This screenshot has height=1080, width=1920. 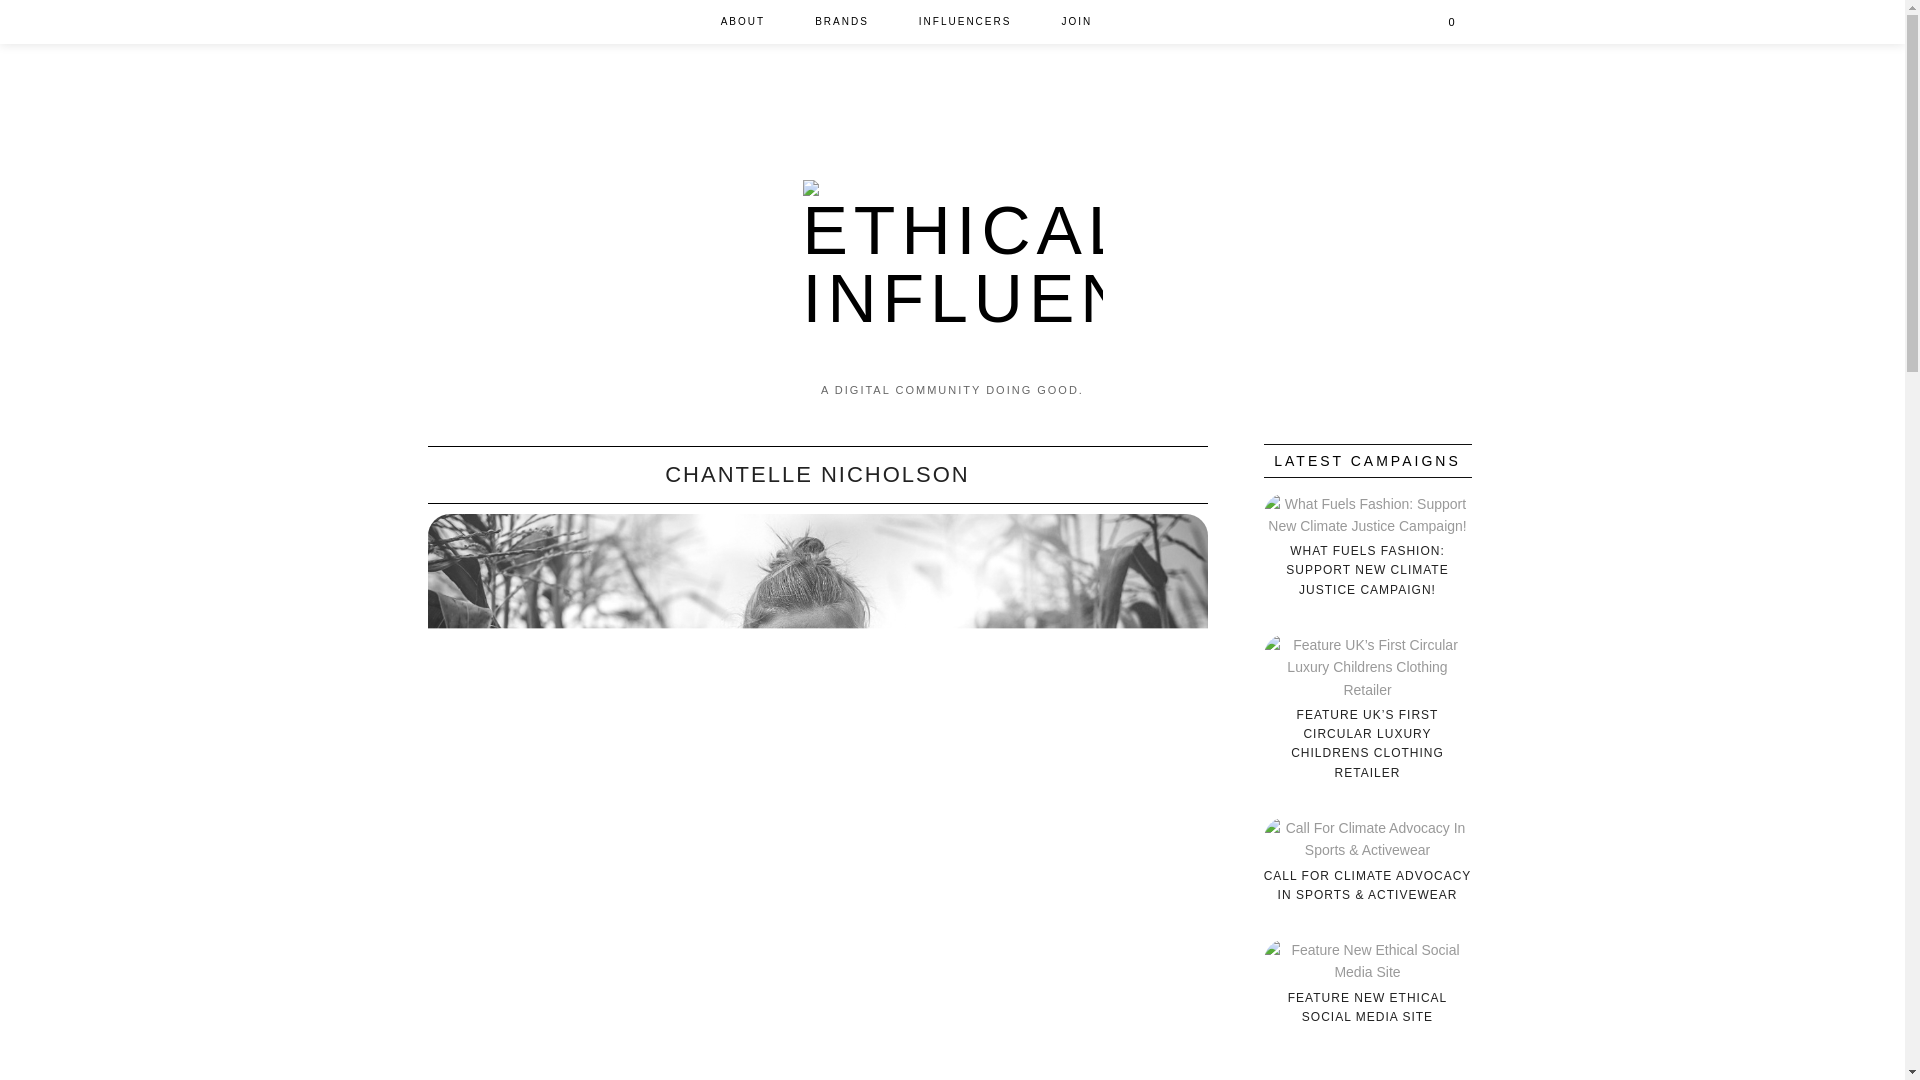 I want to click on ABOUT, so click(x=742, y=22).